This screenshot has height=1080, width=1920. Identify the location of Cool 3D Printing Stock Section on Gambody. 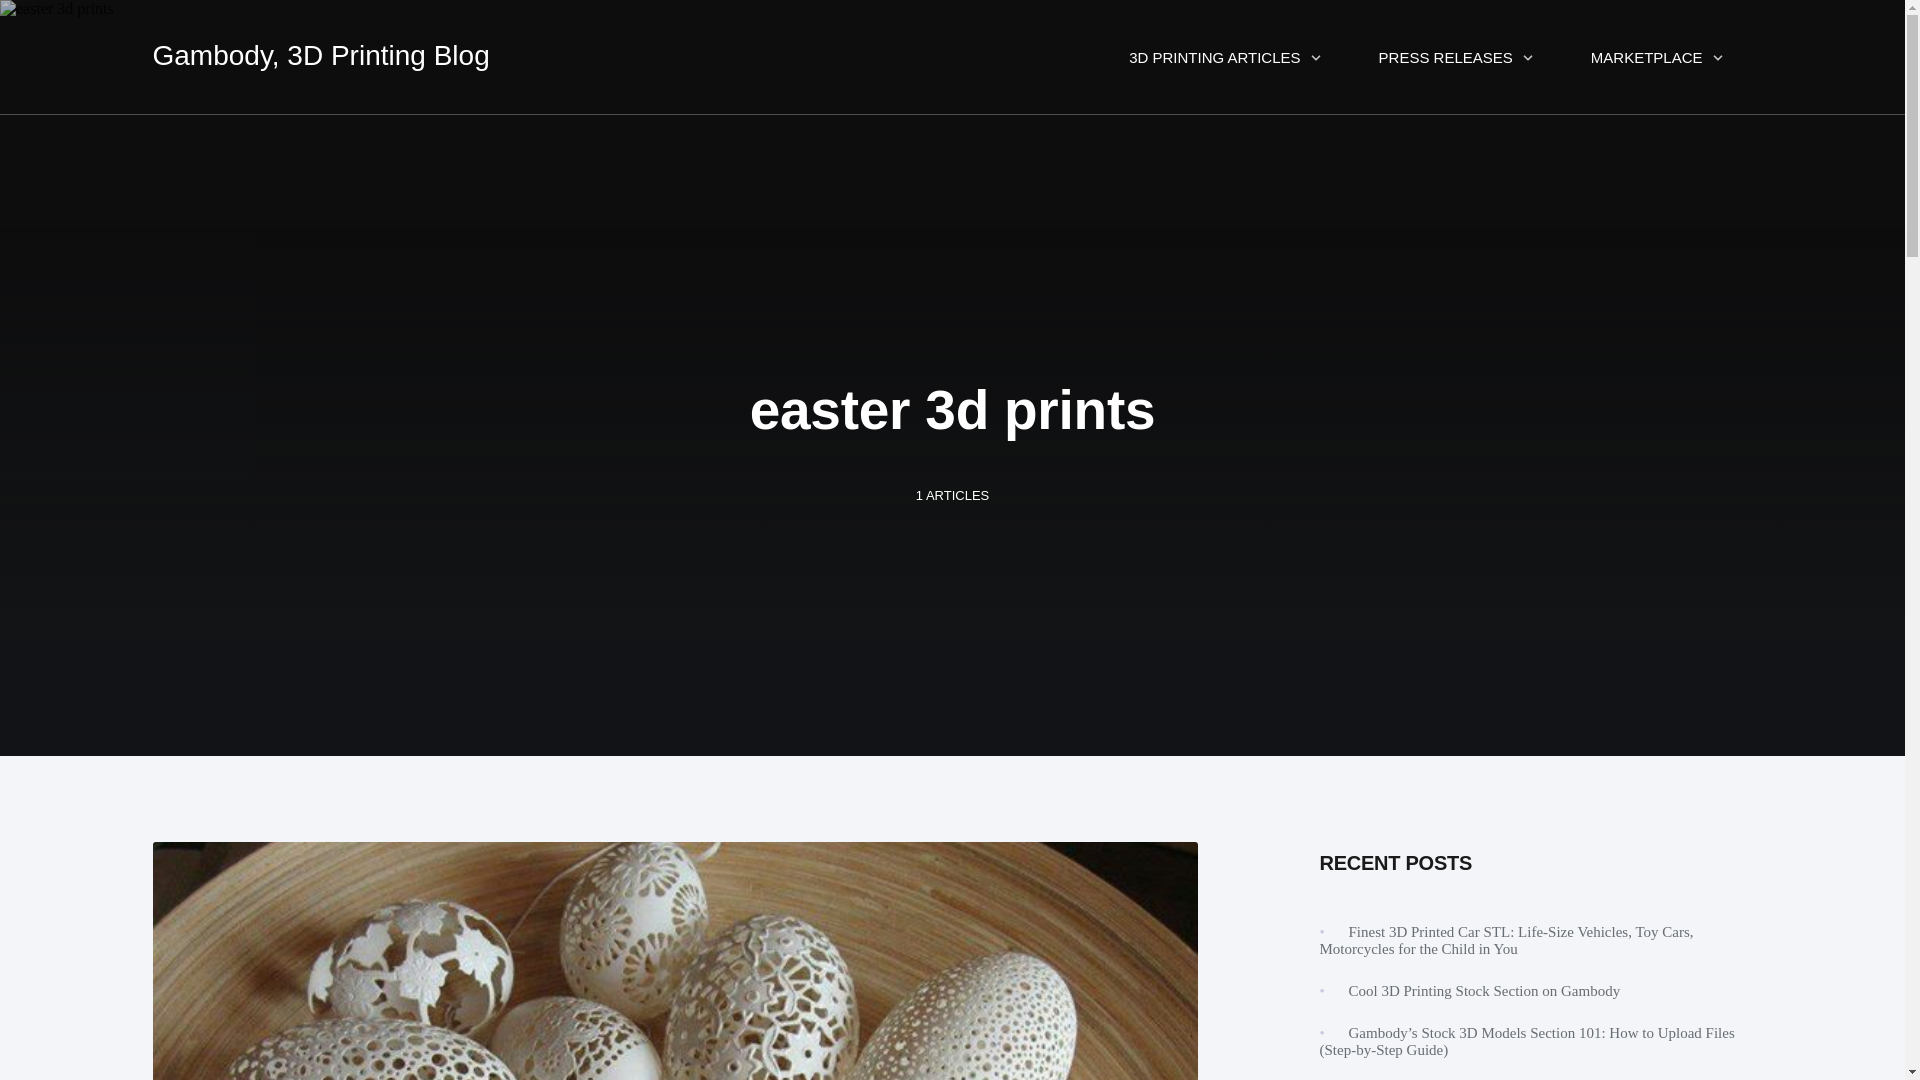
(1484, 990).